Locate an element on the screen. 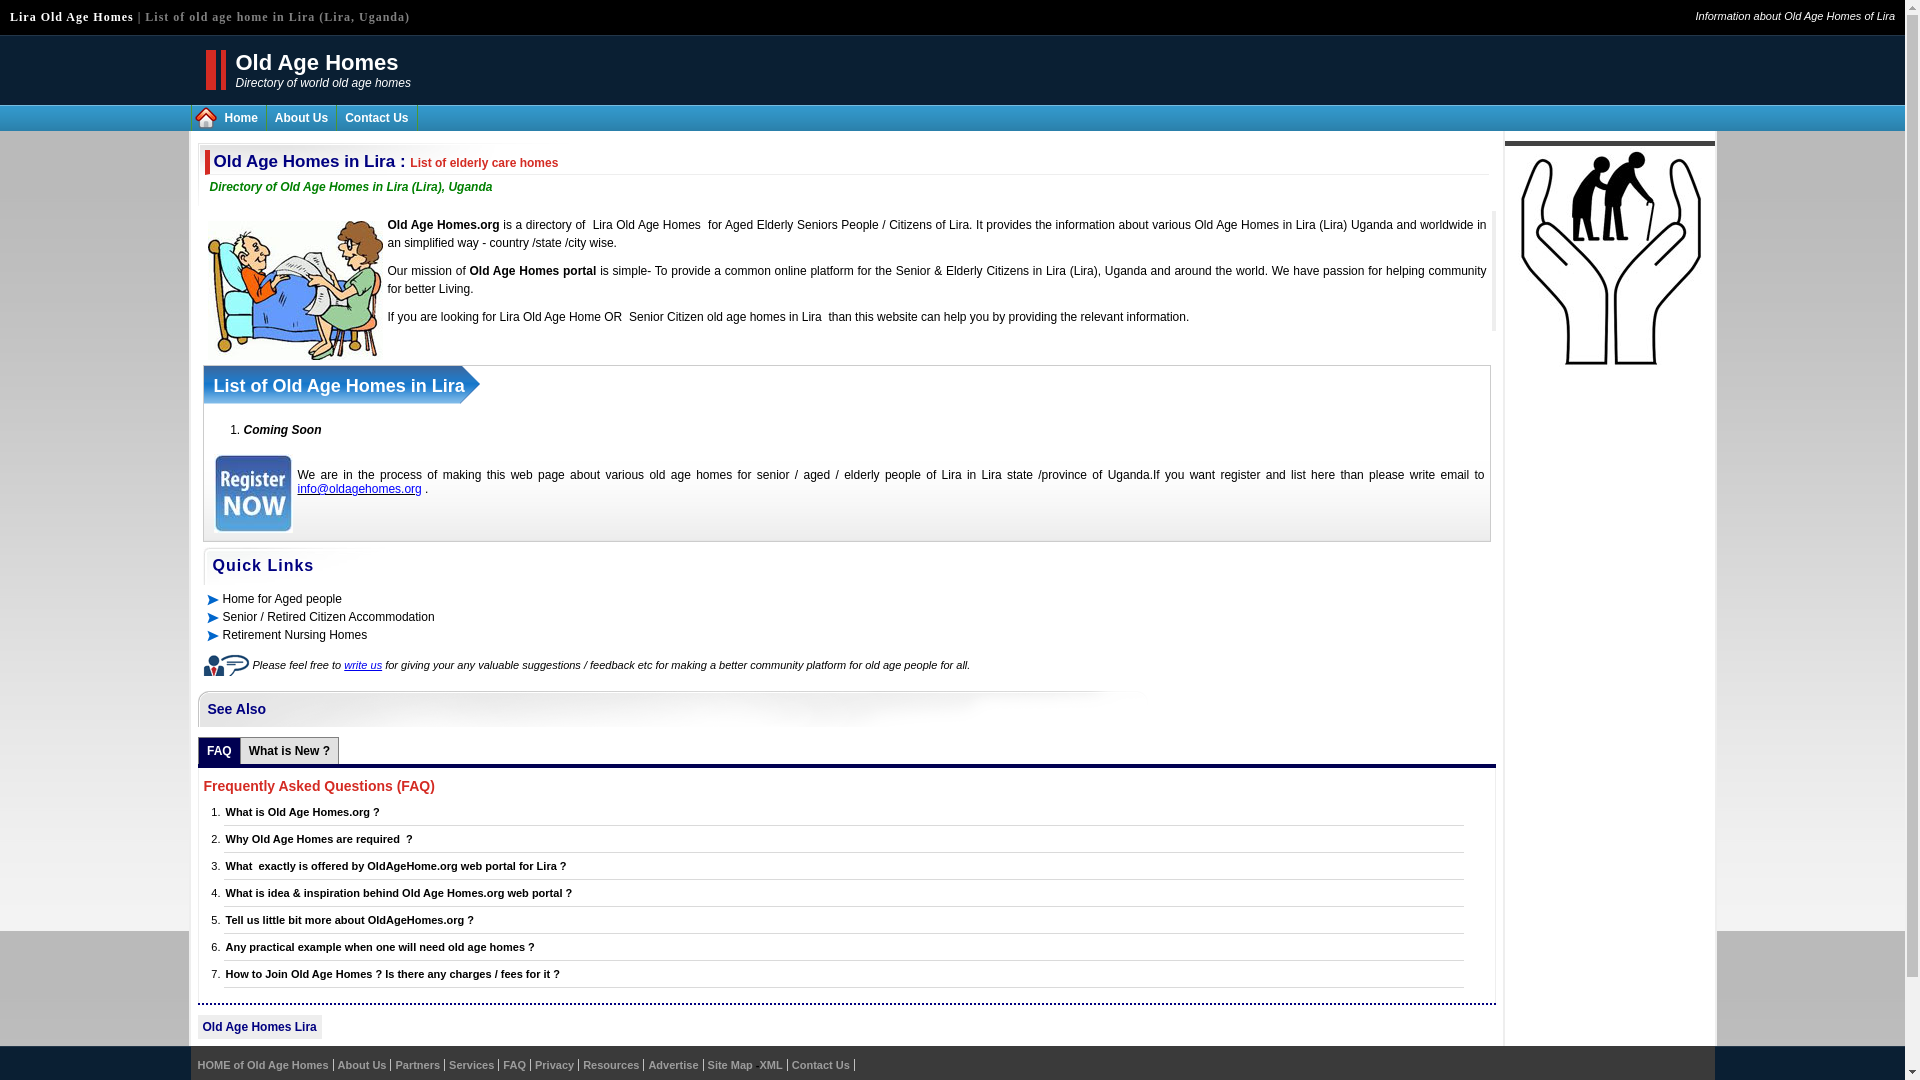  About Us is located at coordinates (301, 117).